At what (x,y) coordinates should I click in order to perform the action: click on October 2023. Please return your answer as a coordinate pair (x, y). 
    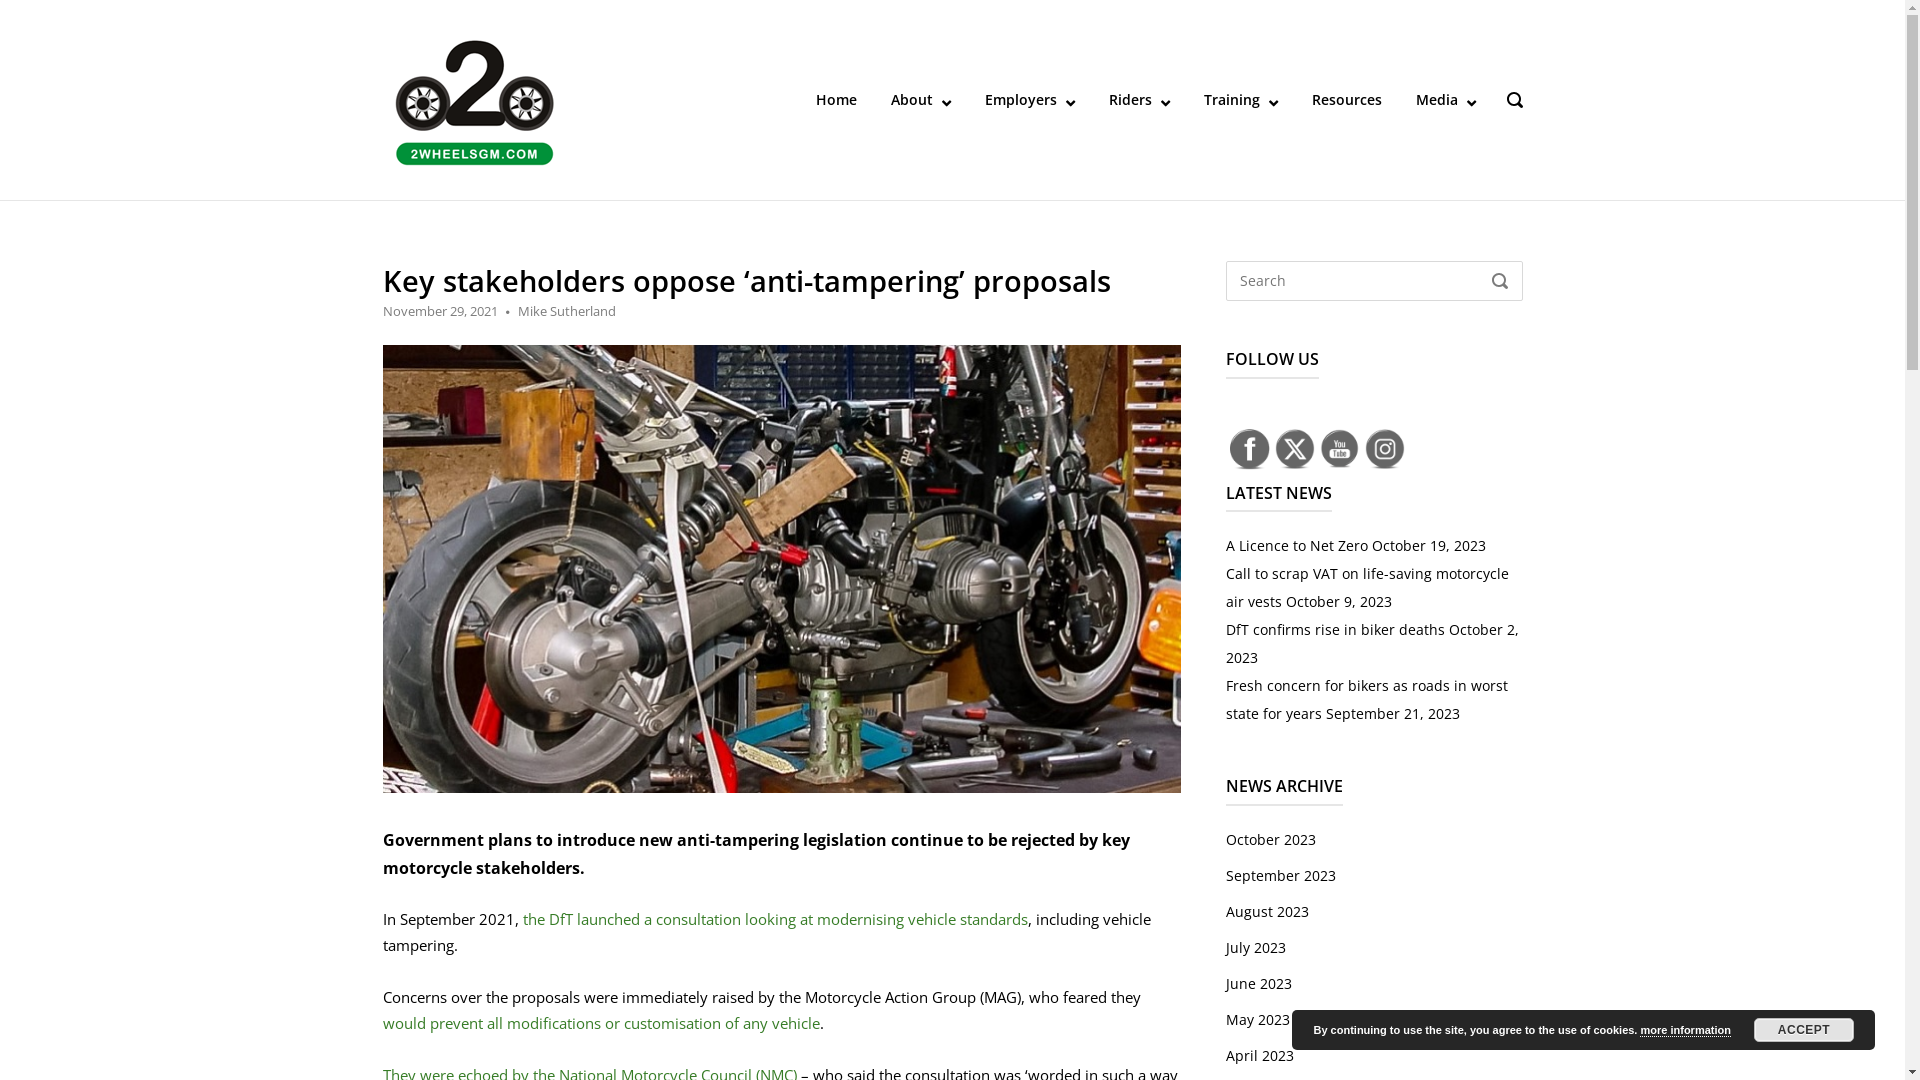
    Looking at the image, I should click on (1271, 840).